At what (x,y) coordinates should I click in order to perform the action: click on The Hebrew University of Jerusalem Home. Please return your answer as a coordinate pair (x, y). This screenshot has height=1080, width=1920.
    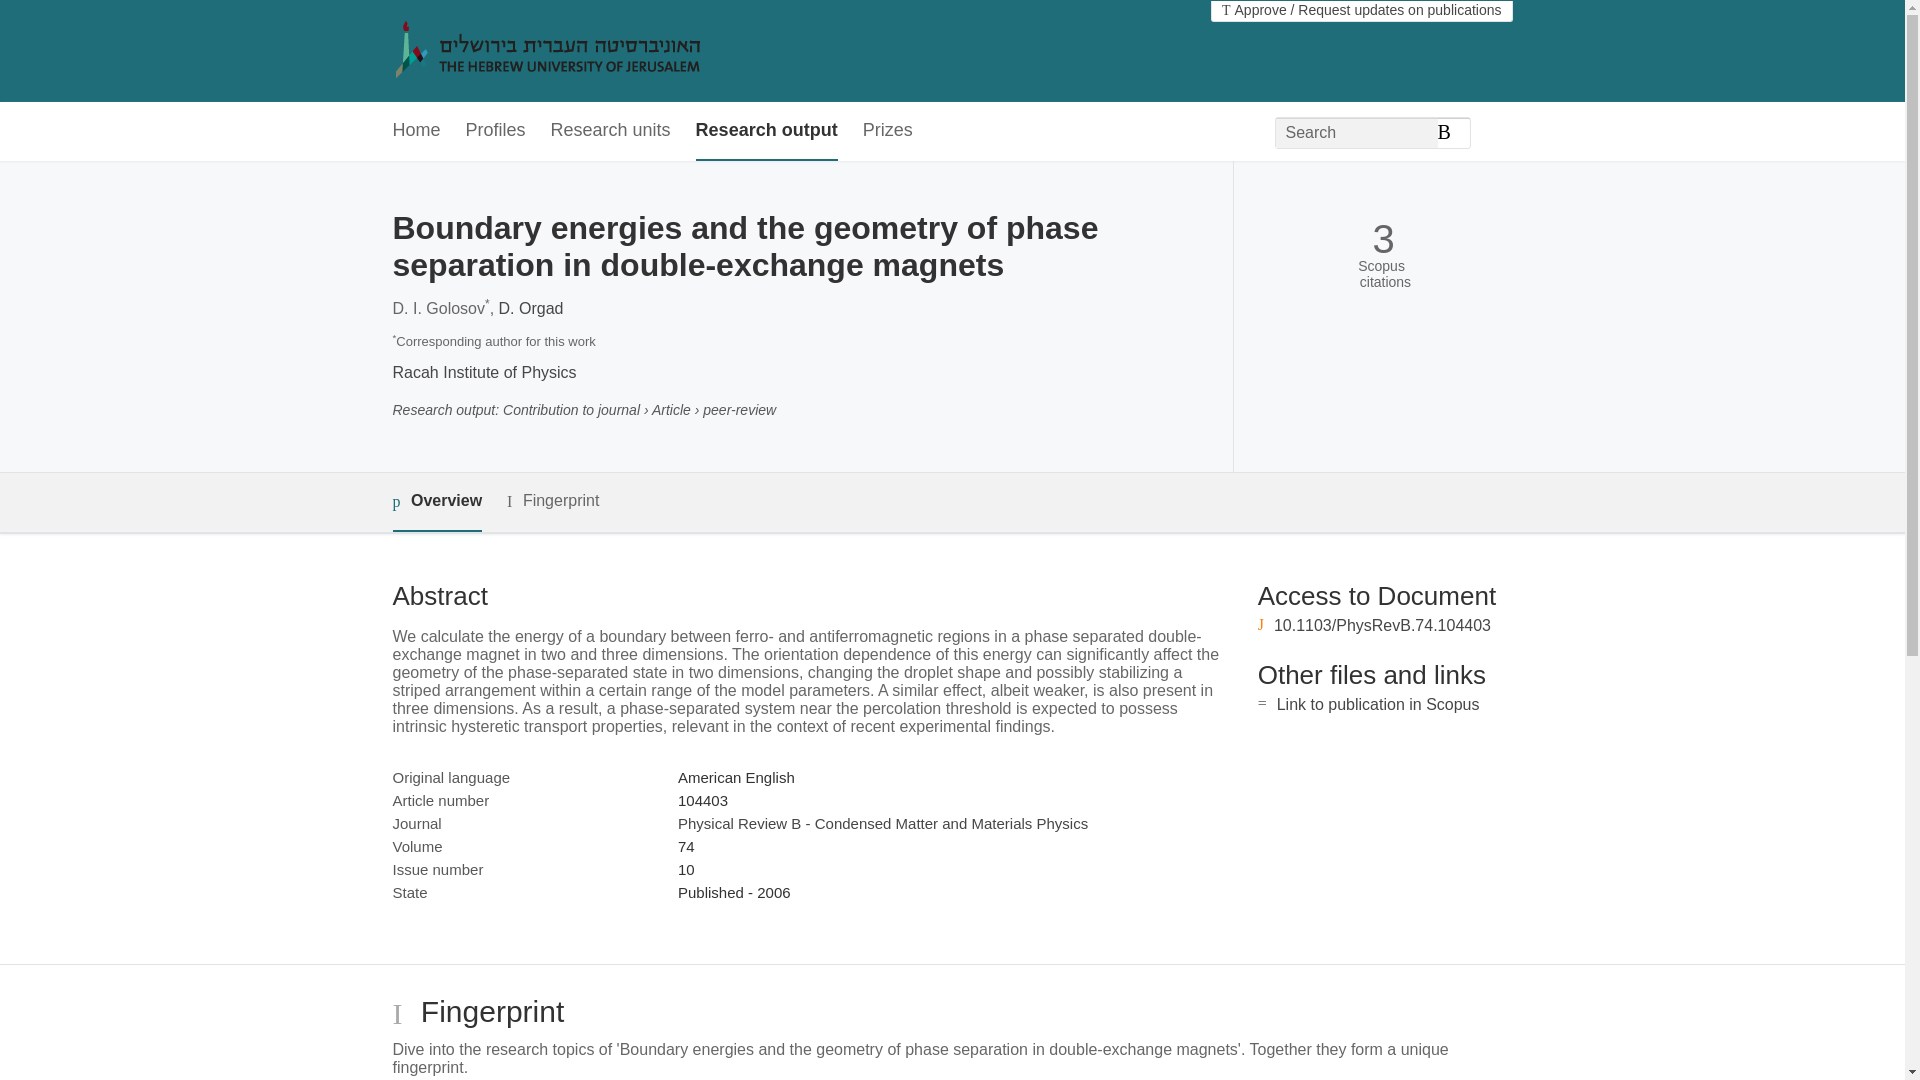
    Looking at the image, I should click on (590, 51).